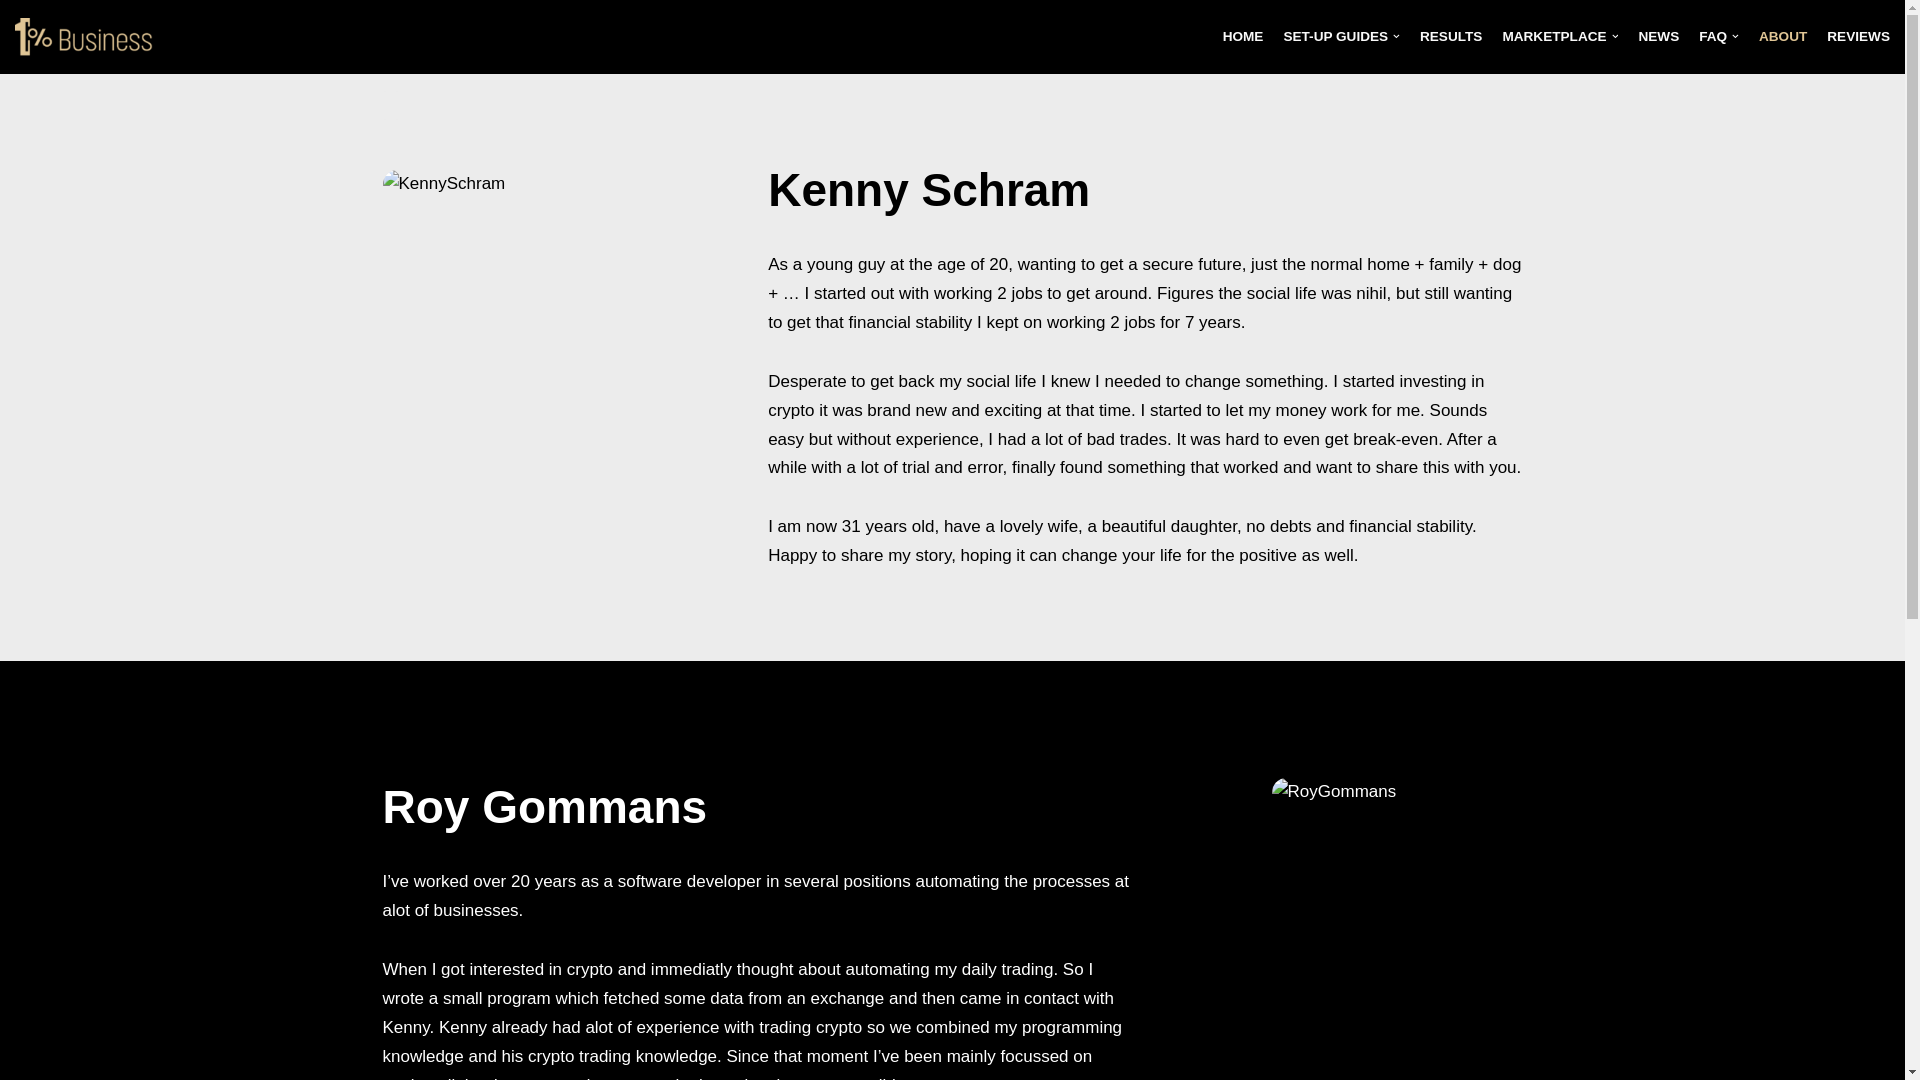 The width and height of the screenshot is (1920, 1080). I want to click on MARKETPLACE, so click(1560, 36).